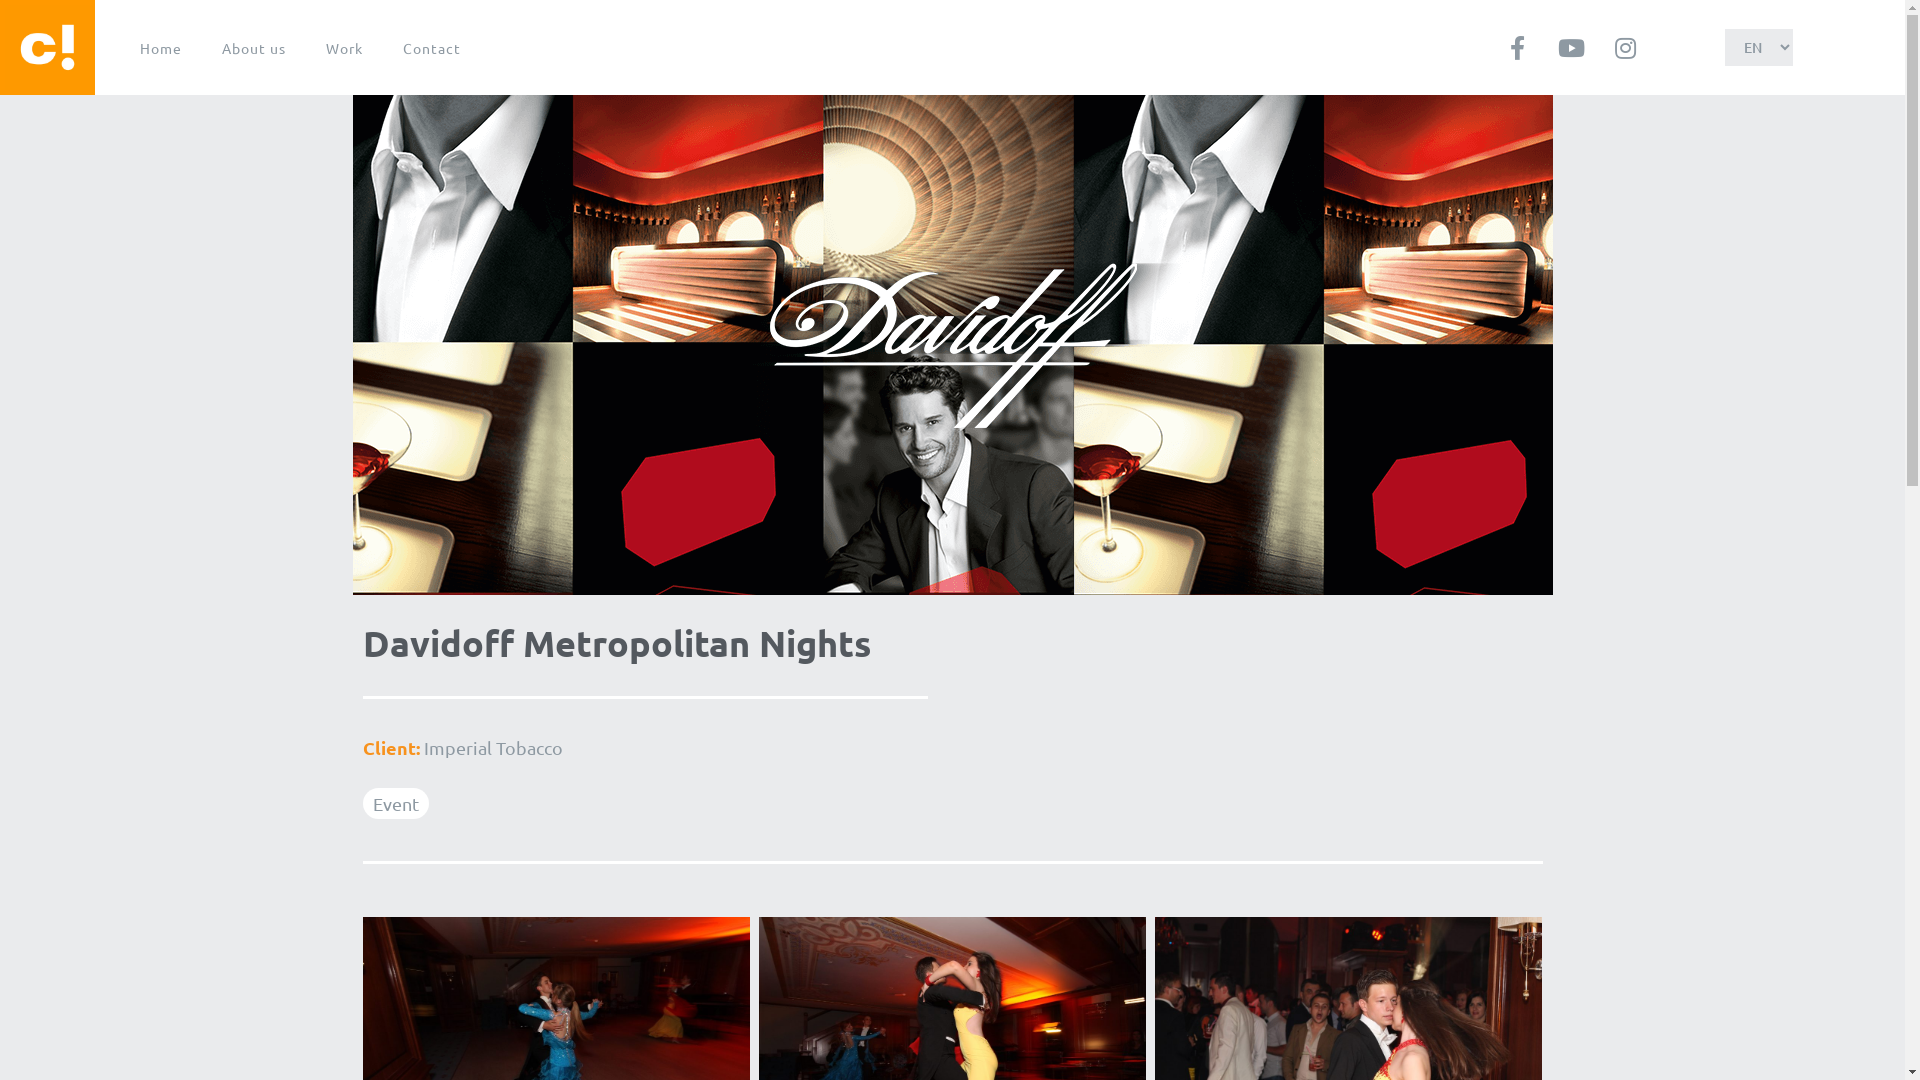 The image size is (1920, 1080). Describe the element at coordinates (254, 48) in the screenshot. I see `About us` at that location.